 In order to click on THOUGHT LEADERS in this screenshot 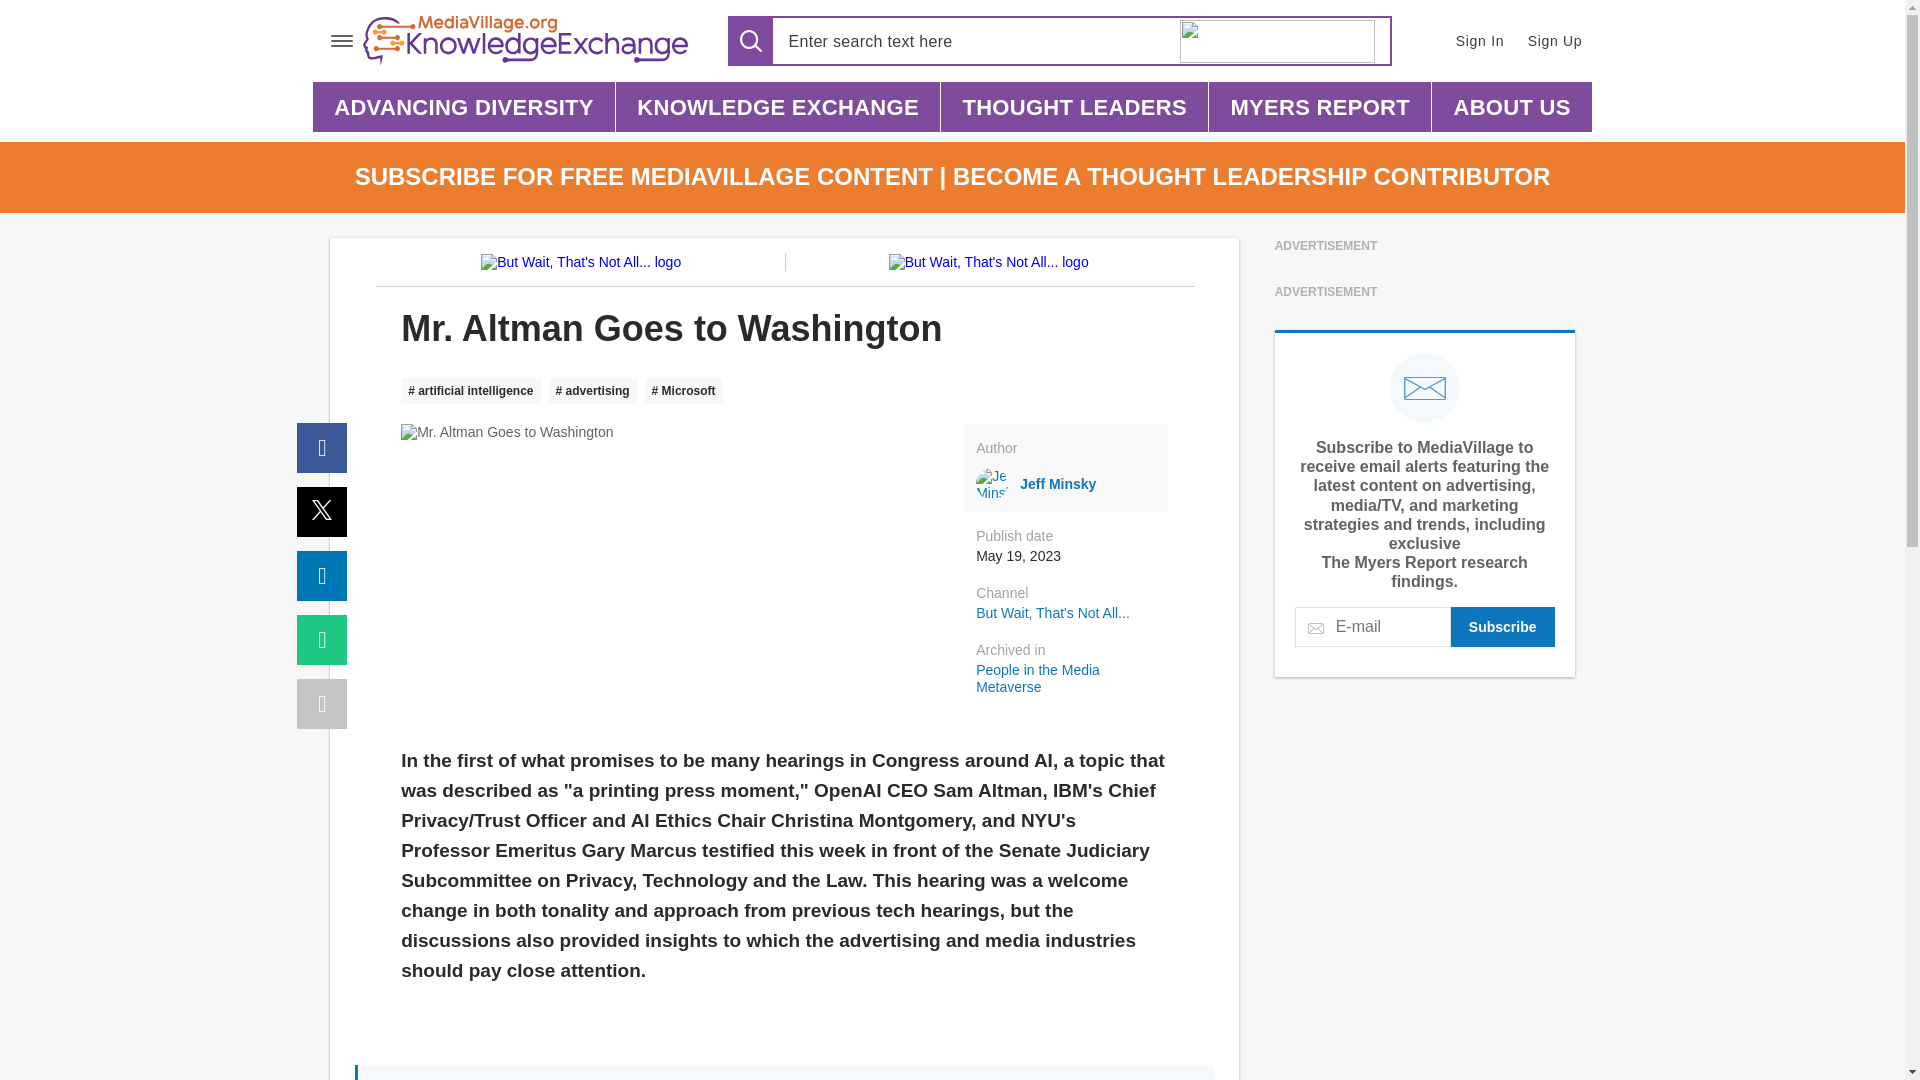, I will do `click(1074, 106)`.